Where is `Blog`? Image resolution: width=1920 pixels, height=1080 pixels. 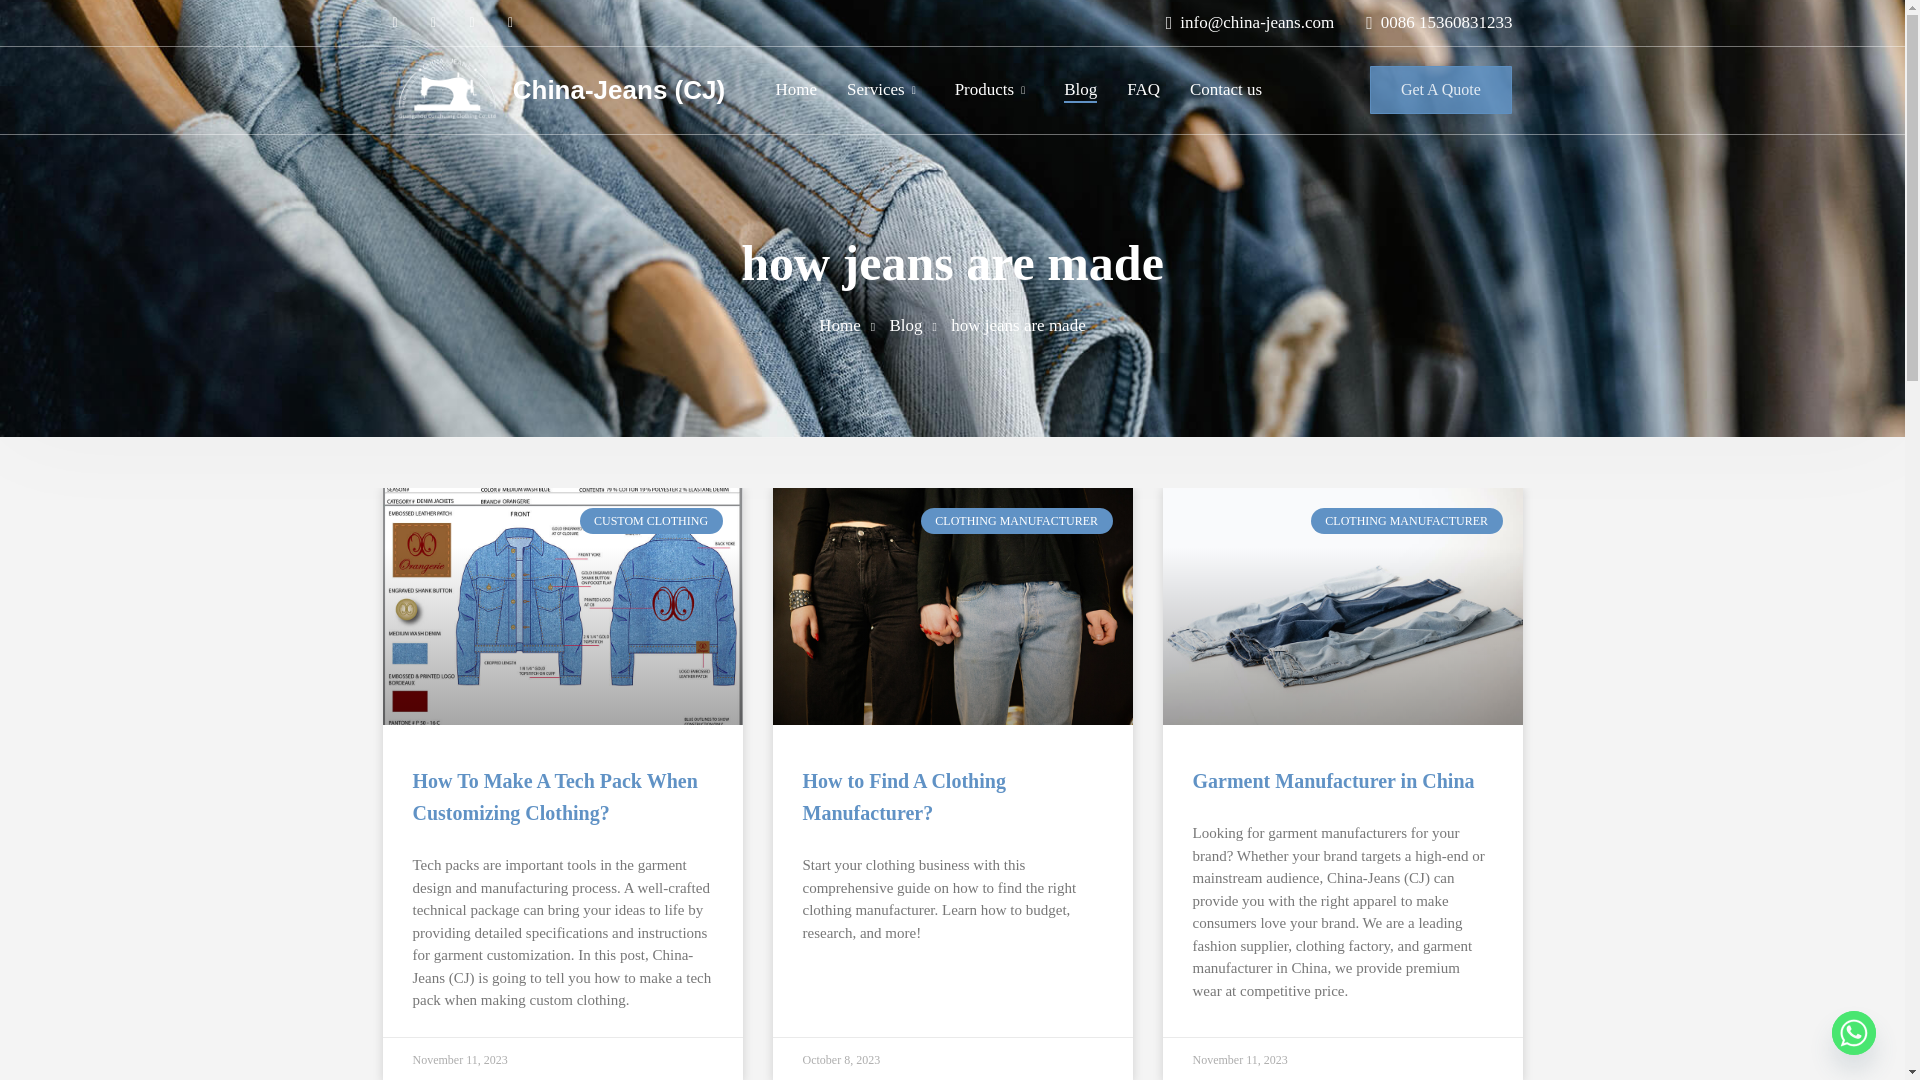 Blog is located at coordinates (1080, 89).